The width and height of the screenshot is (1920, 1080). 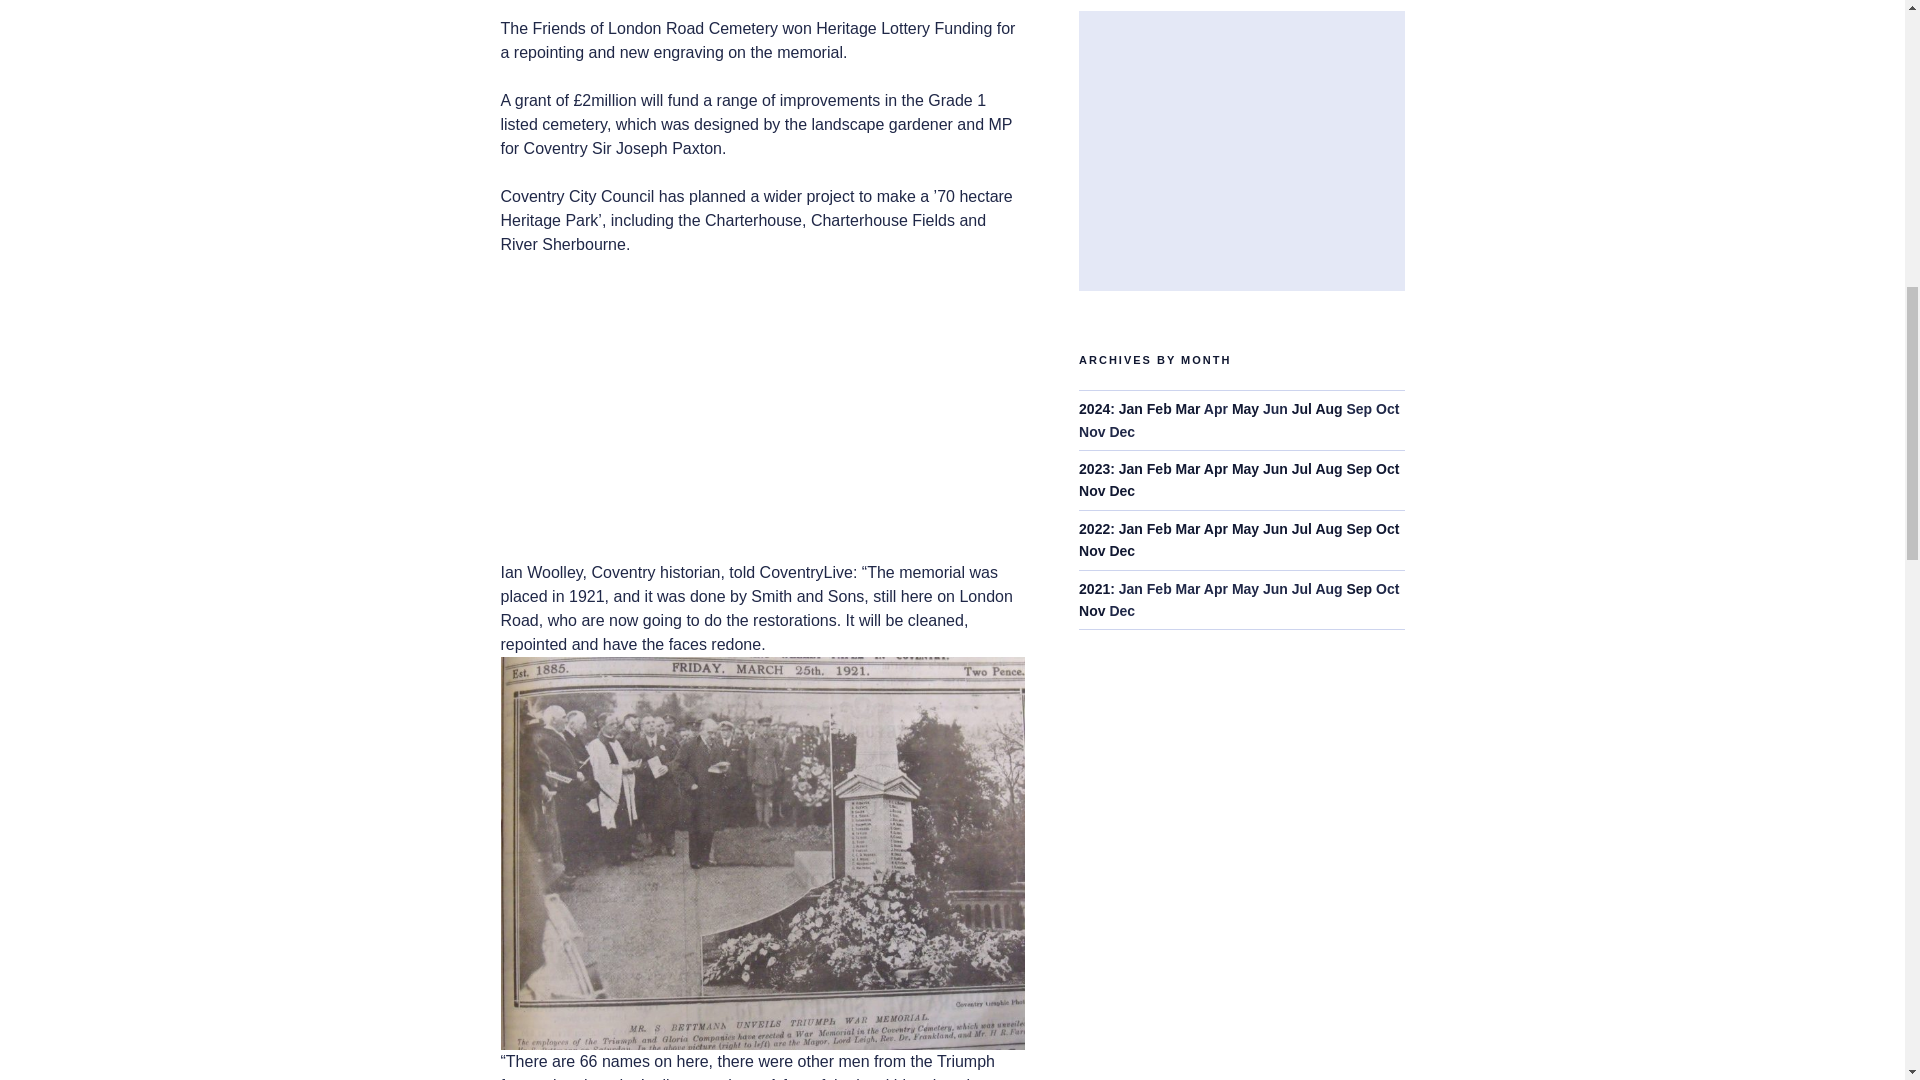 I want to click on January 2001, so click(x=1130, y=408).